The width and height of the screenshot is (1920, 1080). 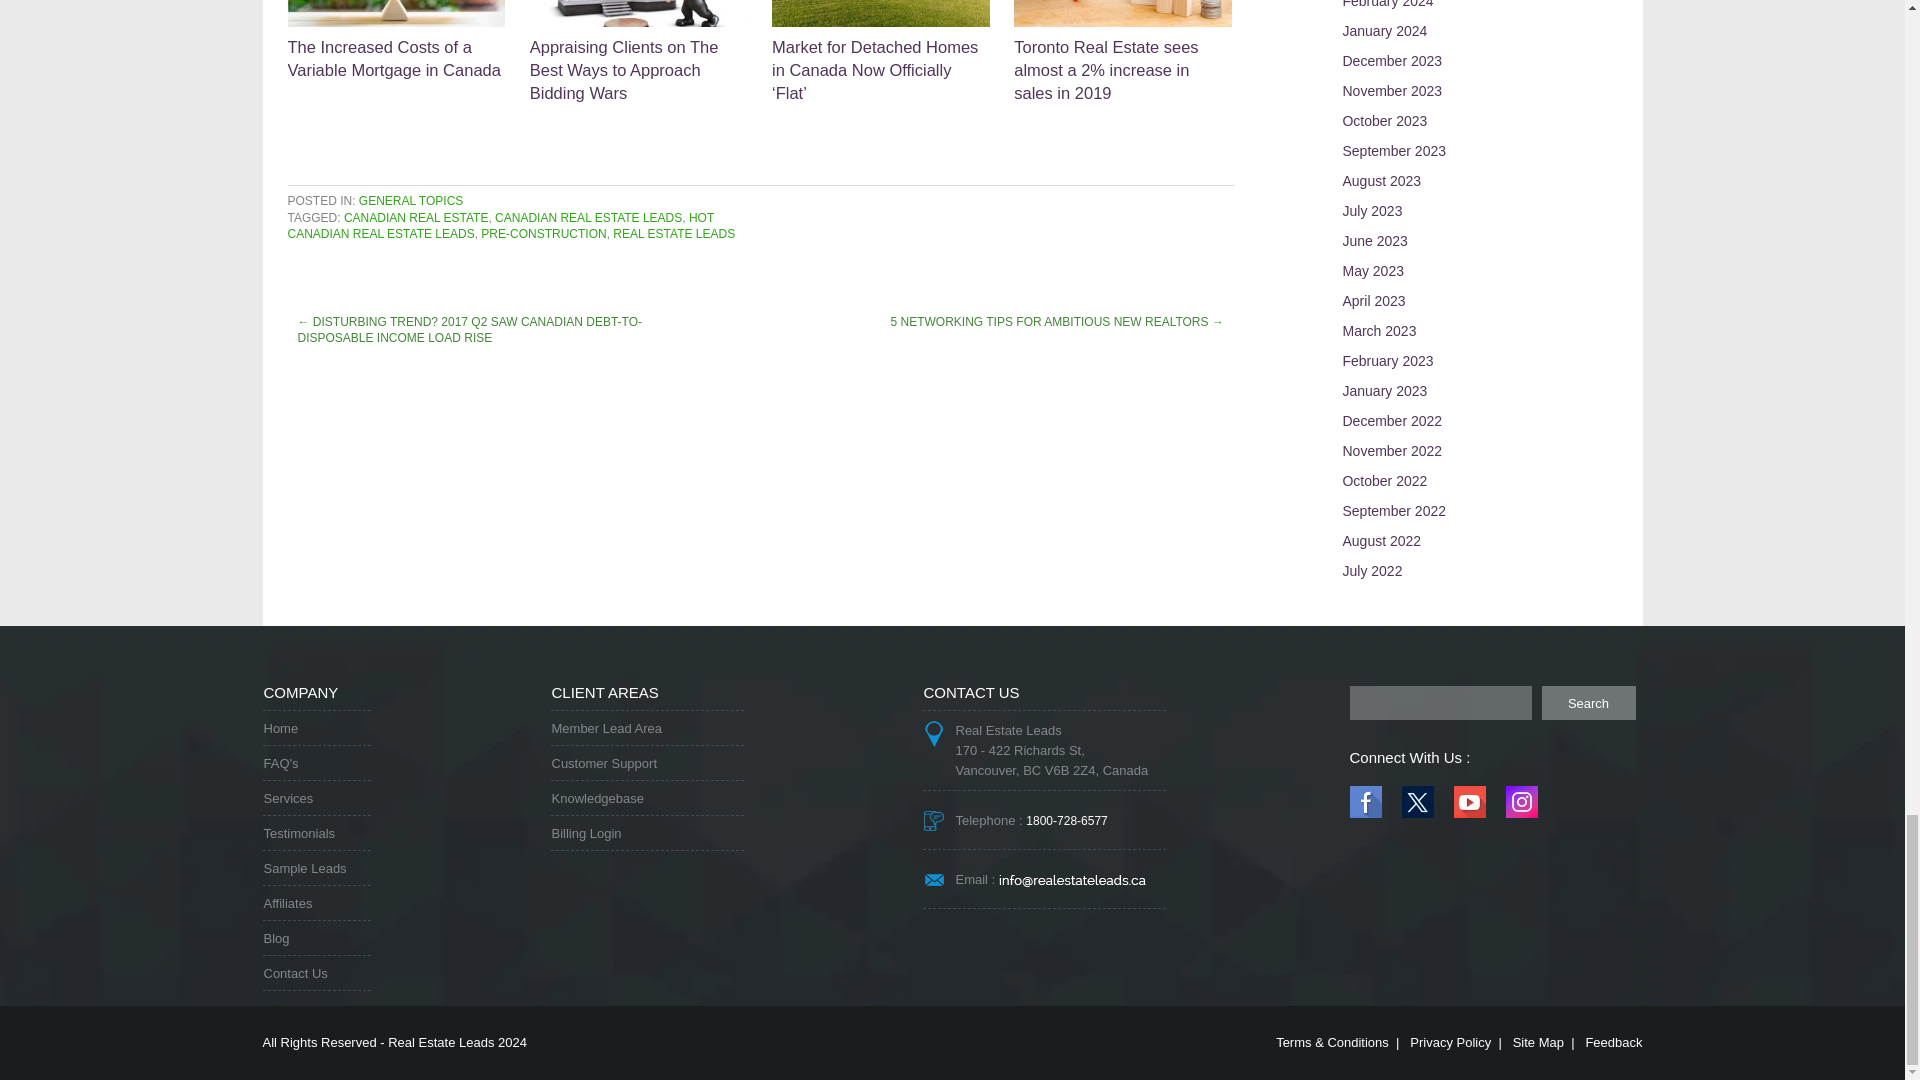 What do you see at coordinates (1588, 702) in the screenshot?
I see `Search` at bounding box center [1588, 702].